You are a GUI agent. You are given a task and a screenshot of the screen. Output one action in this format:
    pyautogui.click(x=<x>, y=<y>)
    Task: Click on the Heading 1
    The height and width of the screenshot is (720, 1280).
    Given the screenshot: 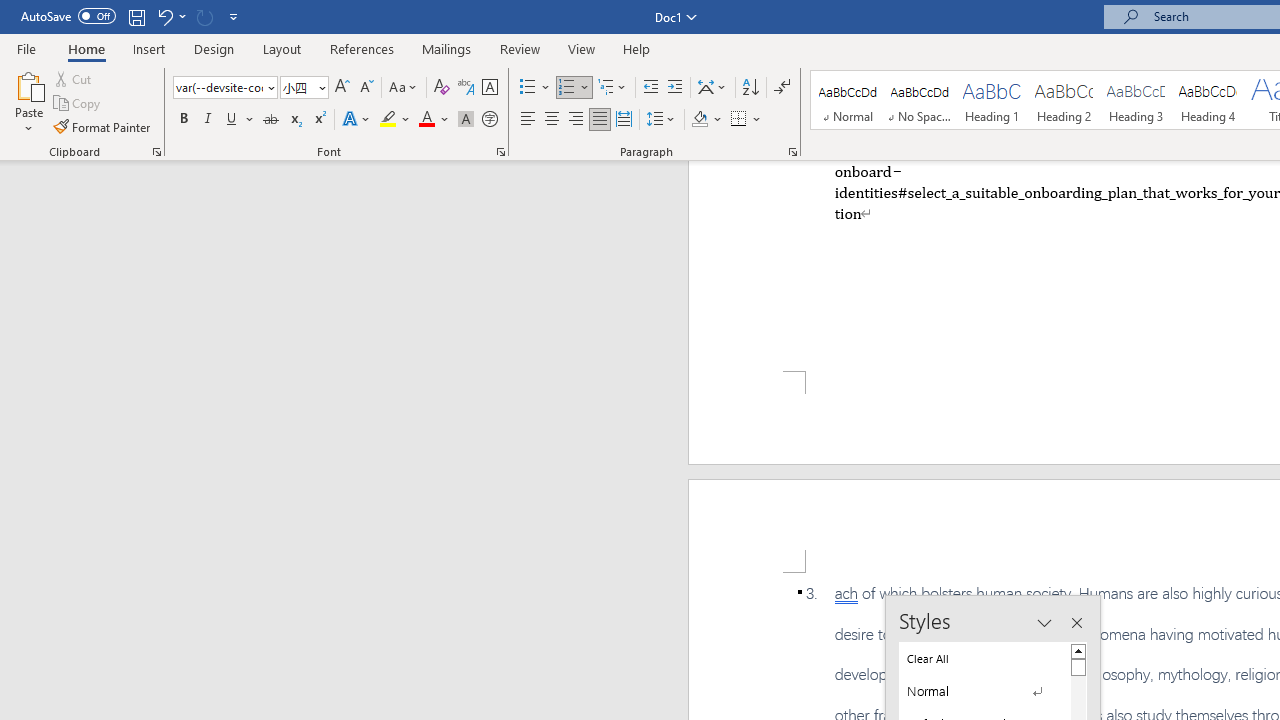 What is the action you would take?
    pyautogui.click(x=992, y=100)
    